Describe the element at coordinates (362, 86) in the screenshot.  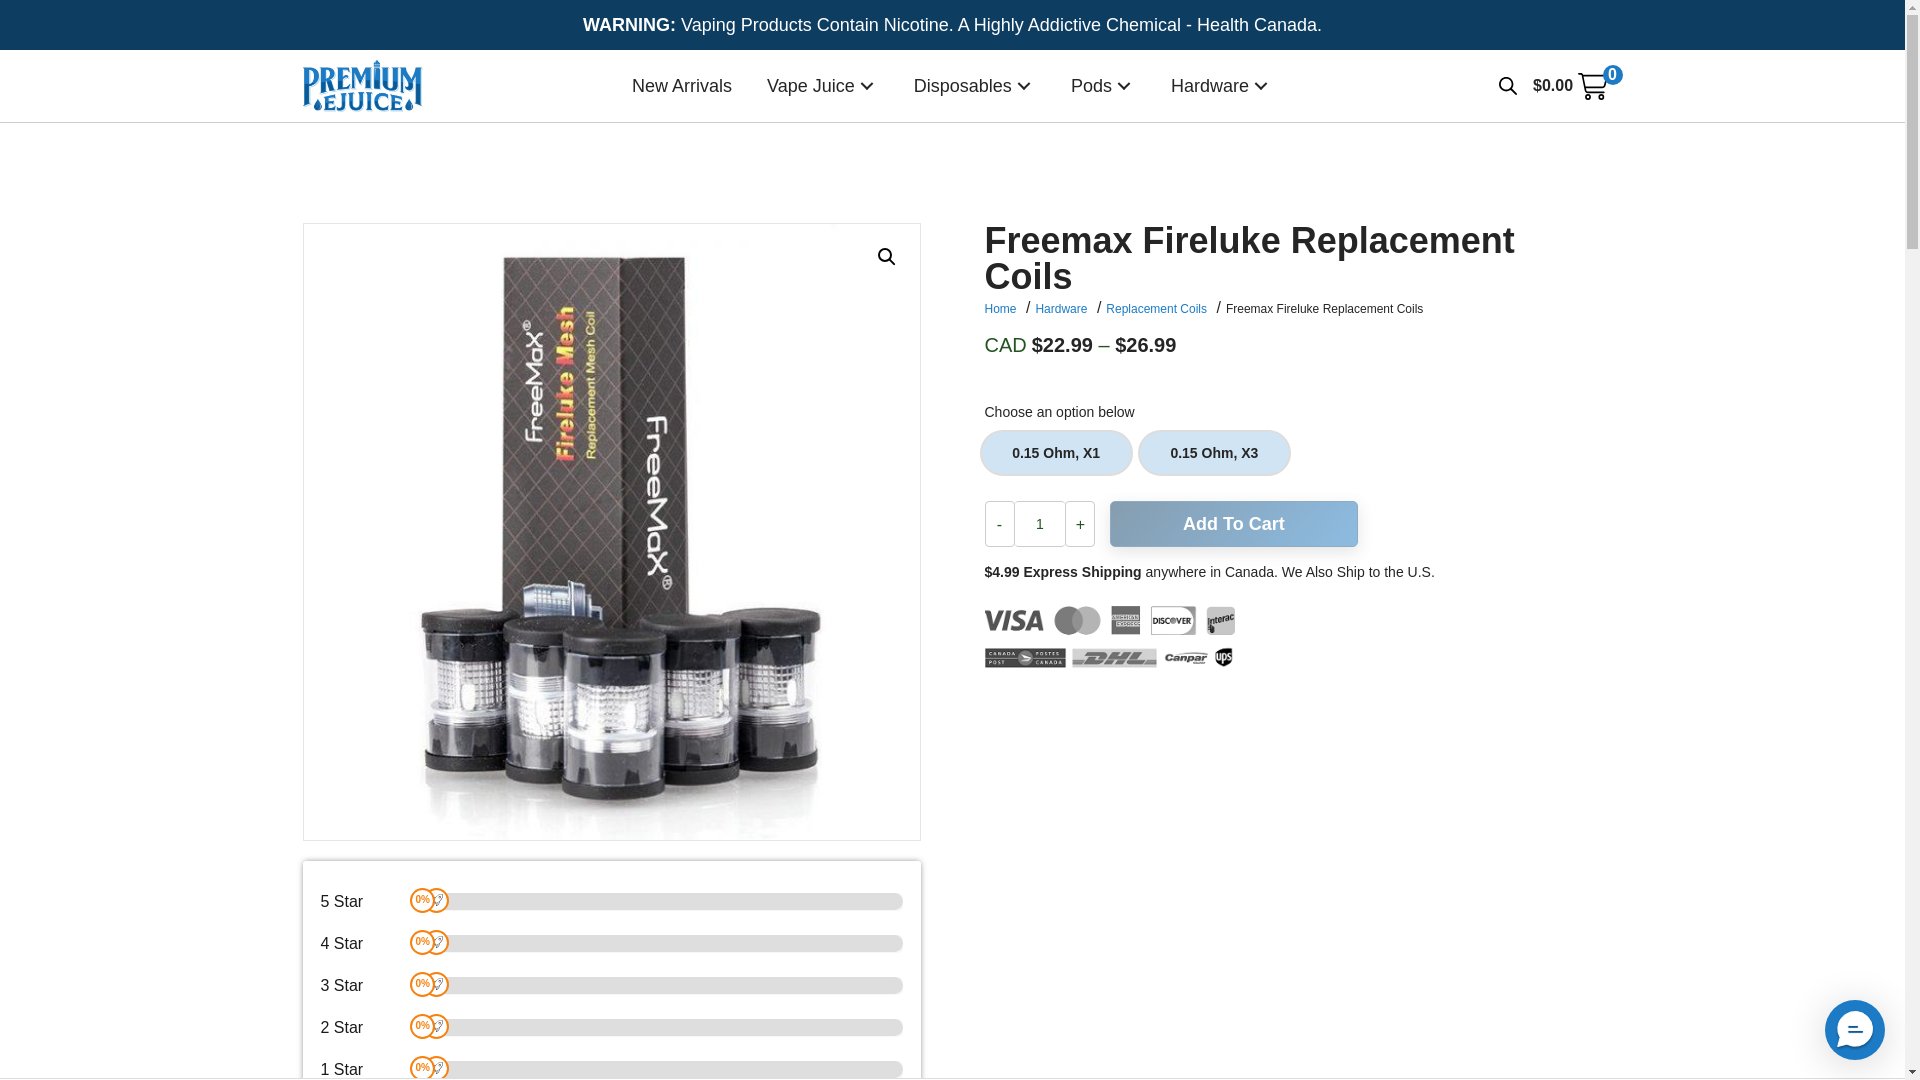
I see `Premium eJuice Logo` at that location.